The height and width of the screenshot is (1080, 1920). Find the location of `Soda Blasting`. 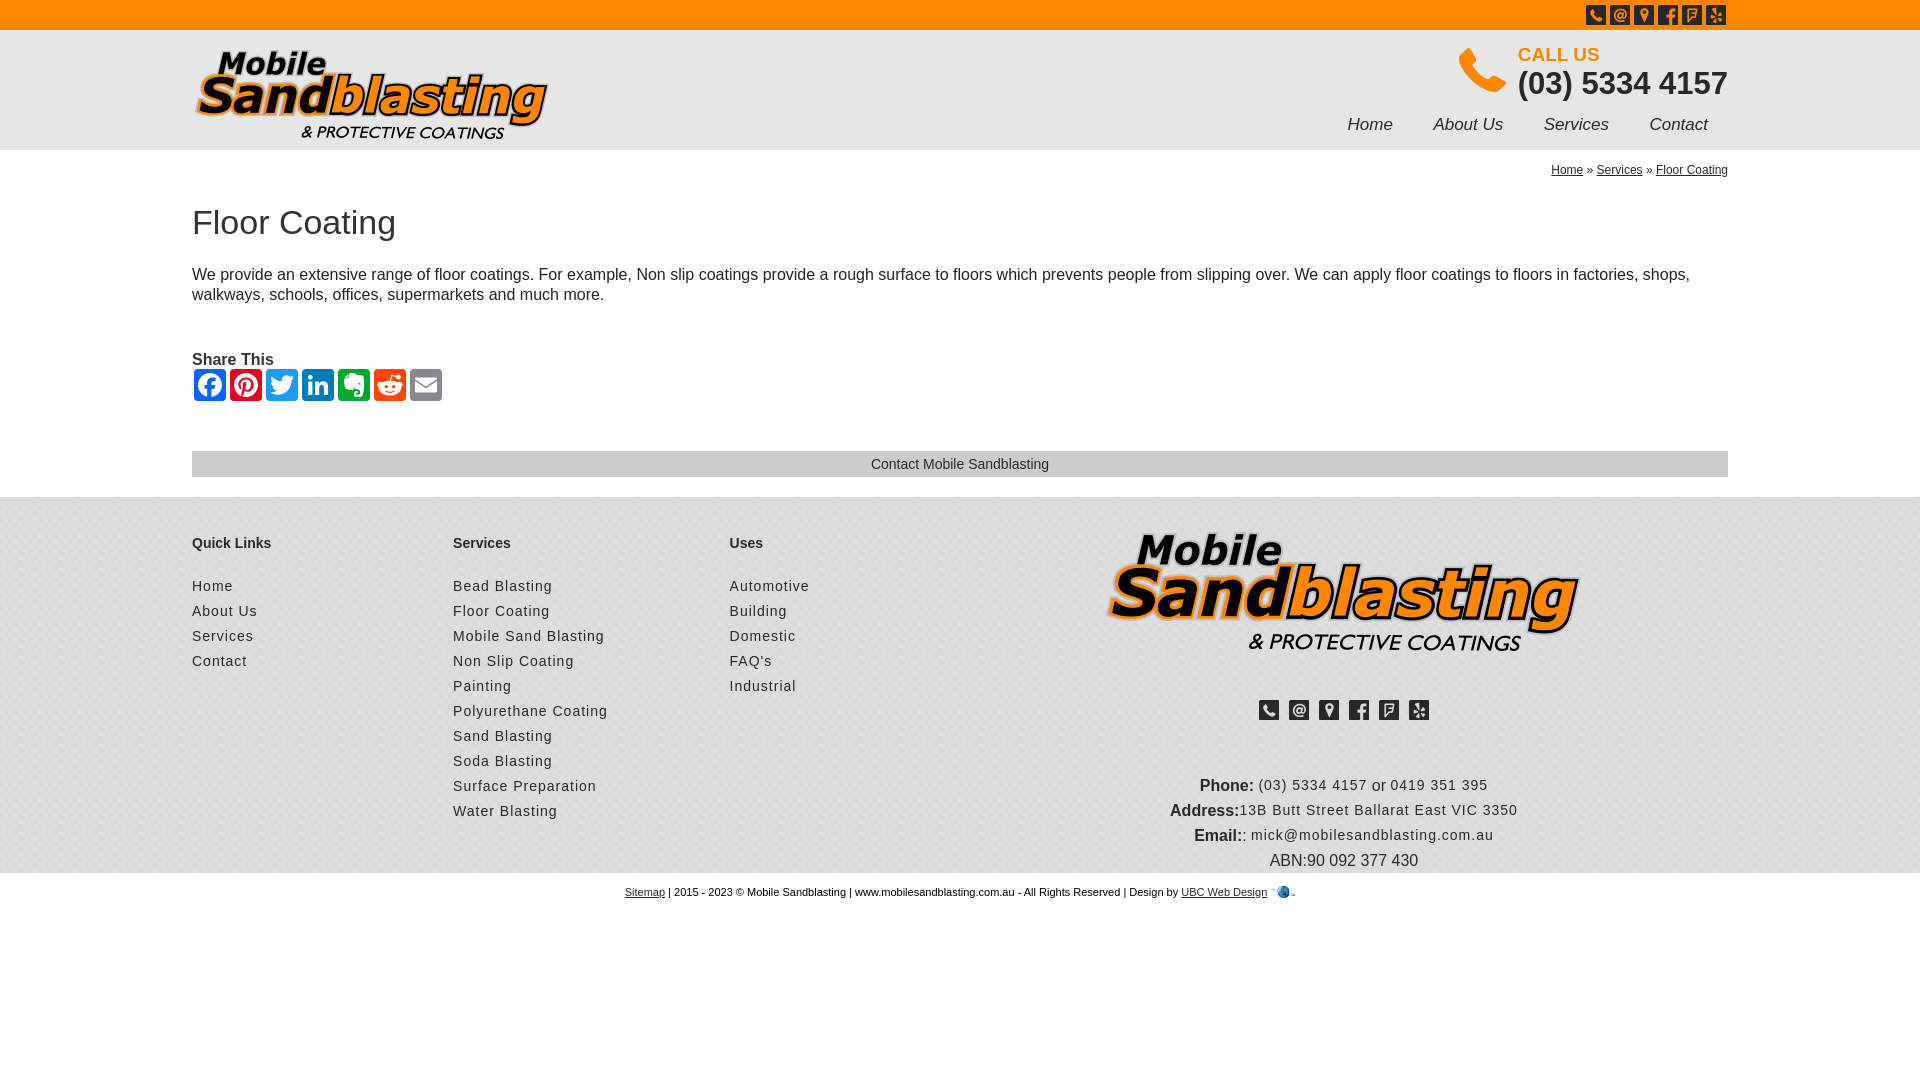

Soda Blasting is located at coordinates (502, 762).